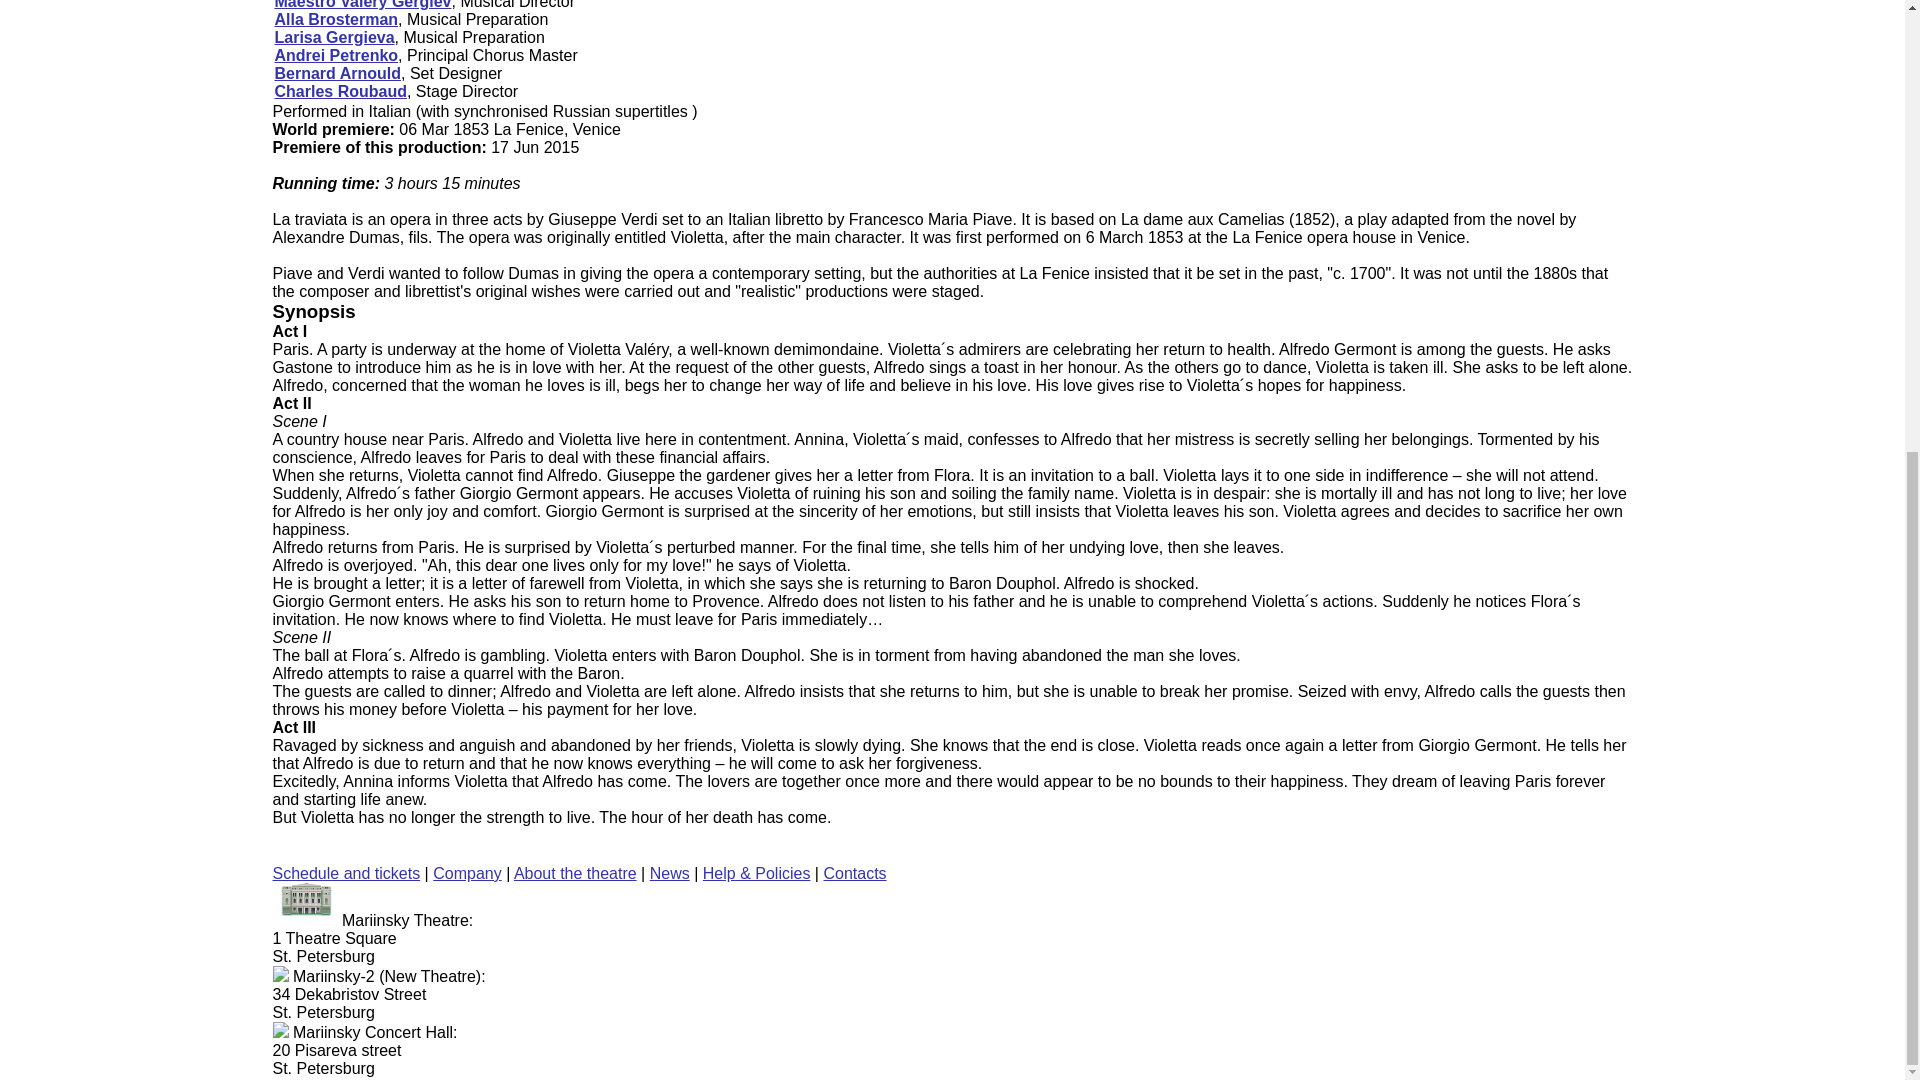 The image size is (1920, 1080). I want to click on Maestro Valery Gergiev, so click(362, 4).